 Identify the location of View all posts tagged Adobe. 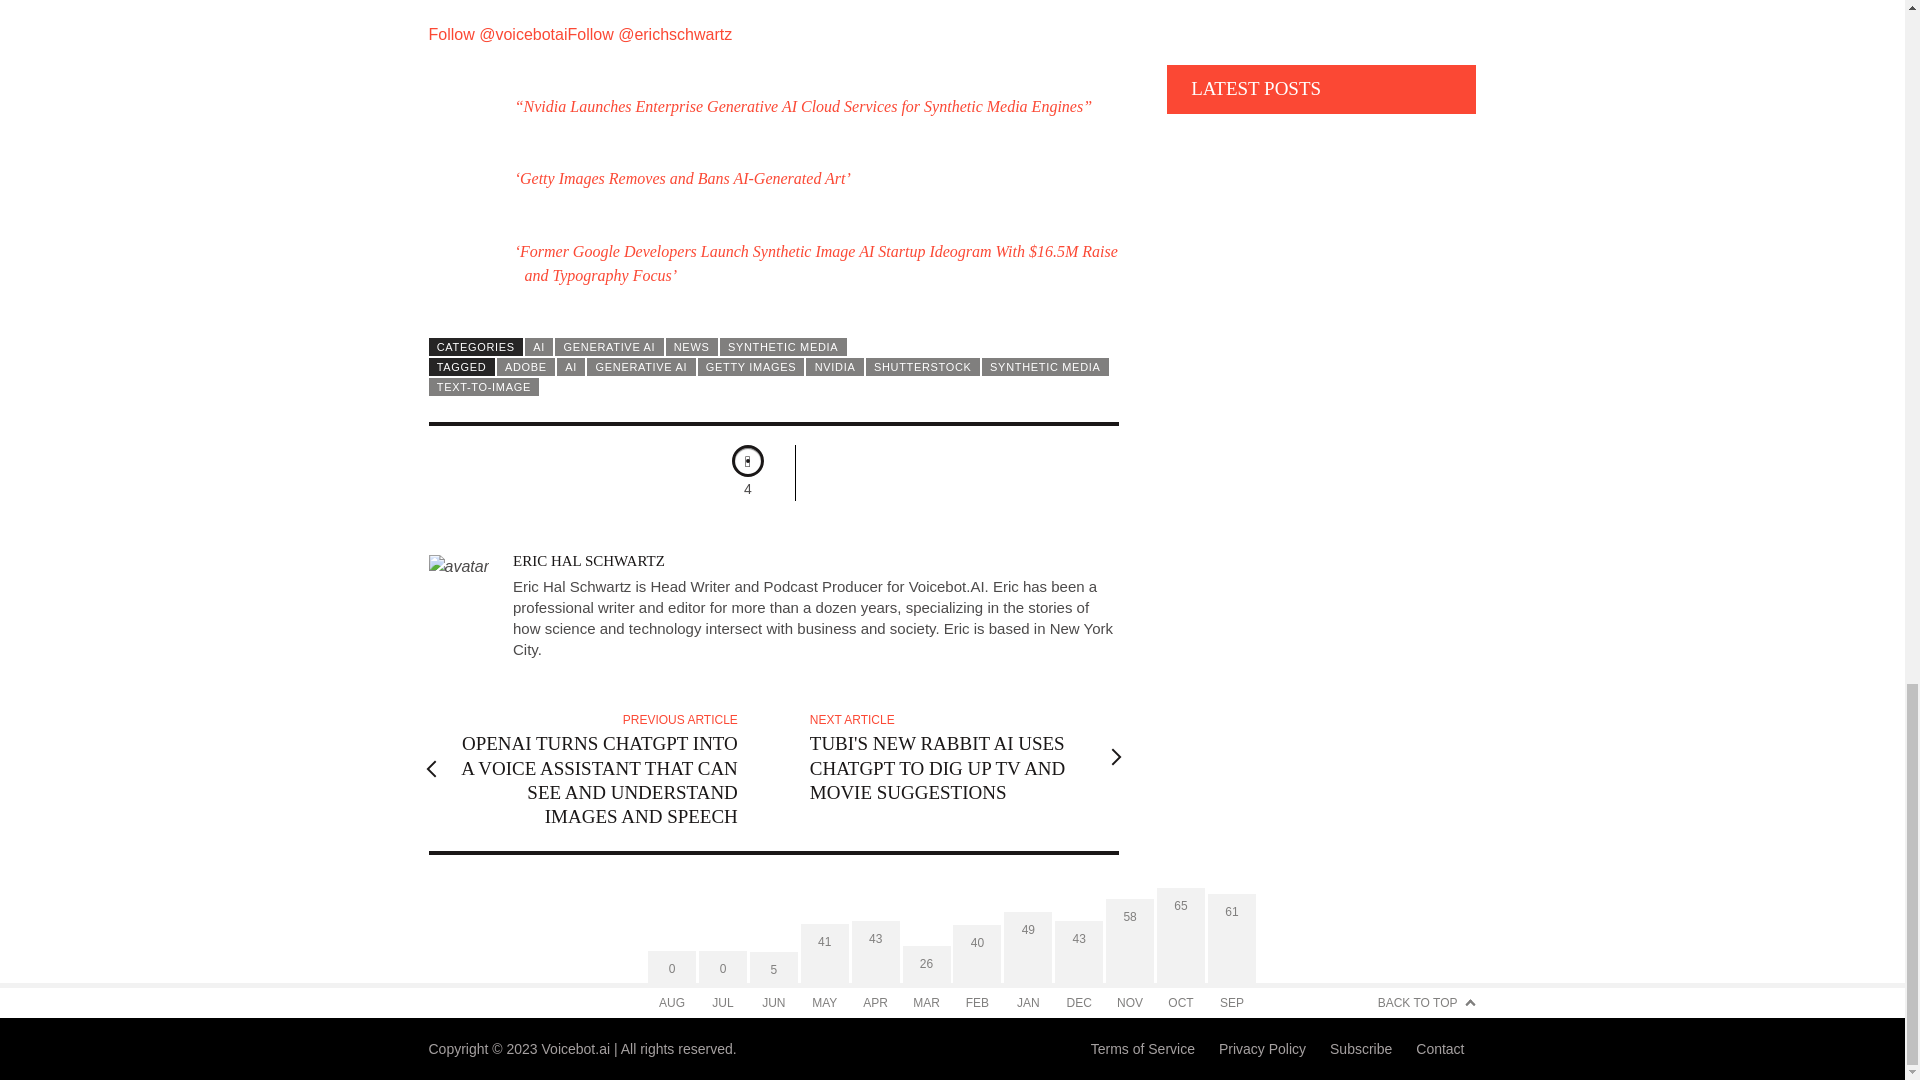
(526, 366).